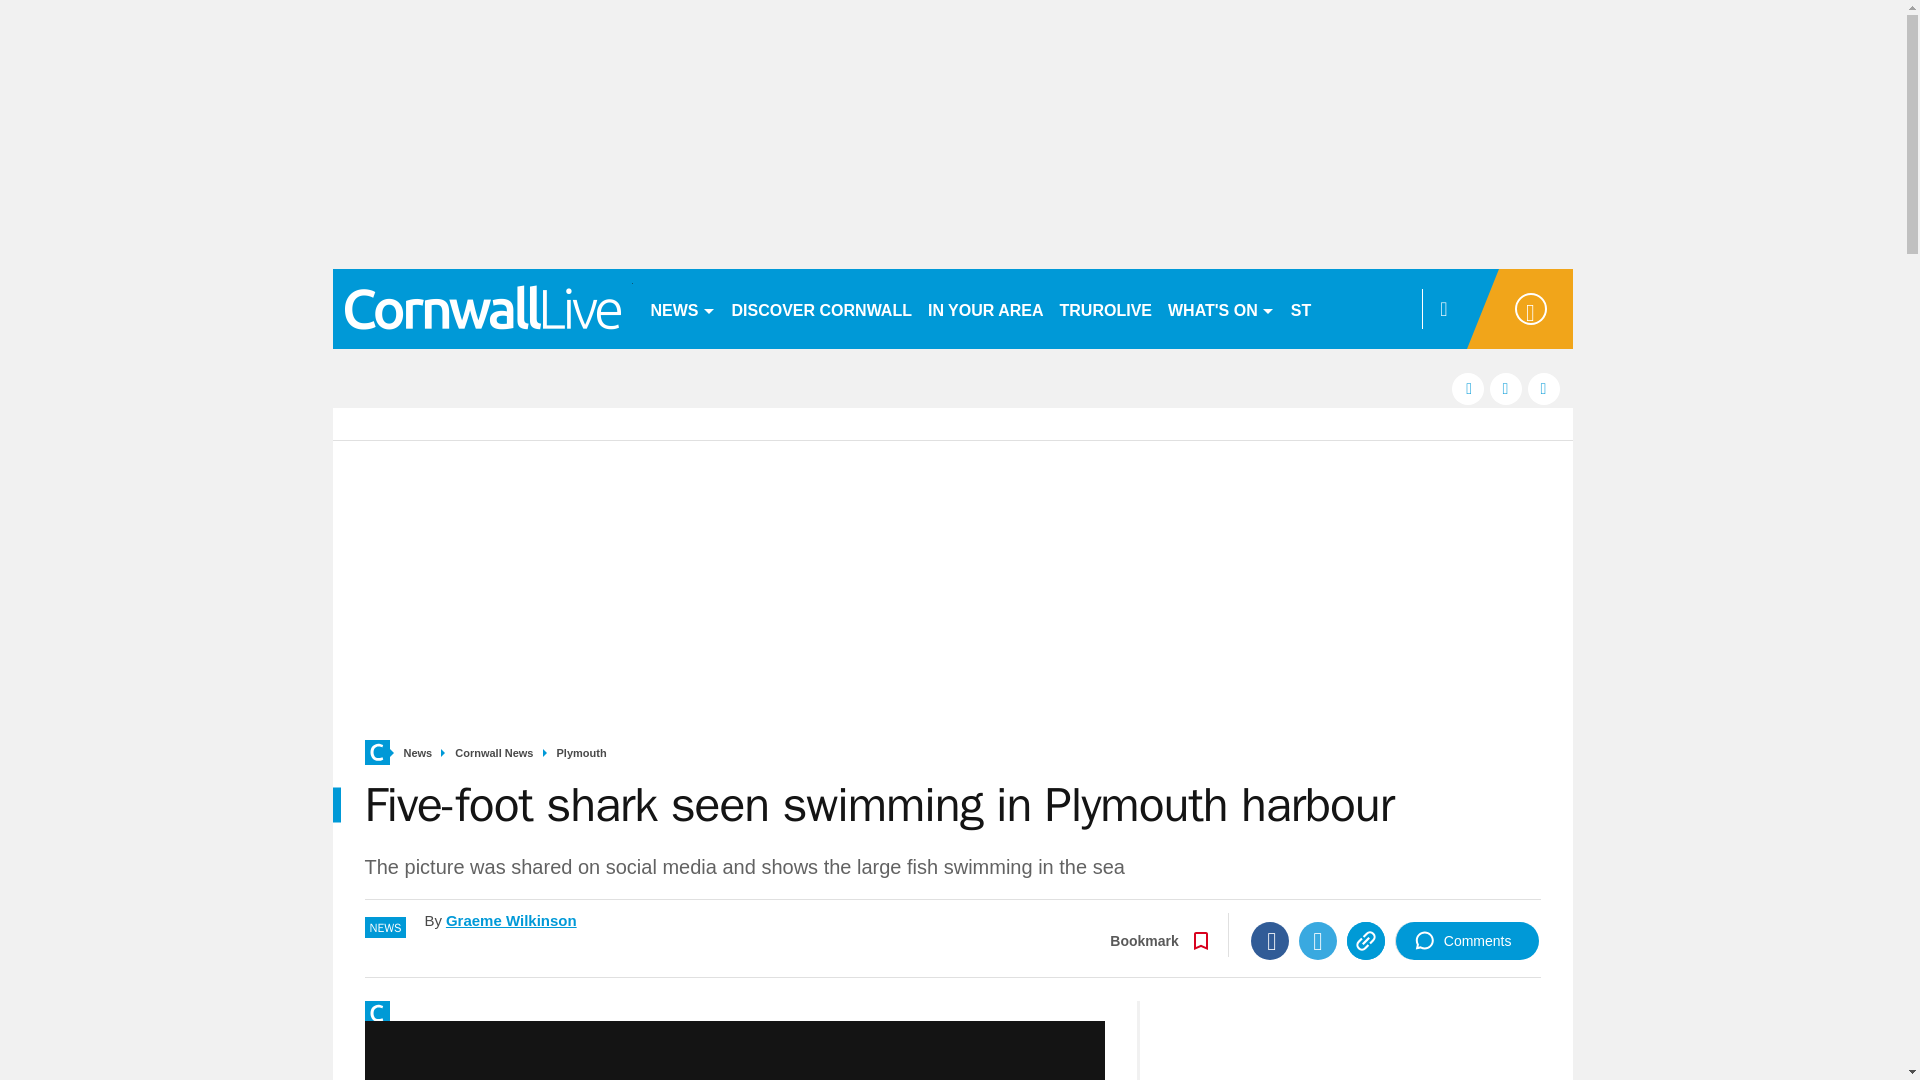  What do you see at coordinates (682, 308) in the screenshot?
I see `NEWS` at bounding box center [682, 308].